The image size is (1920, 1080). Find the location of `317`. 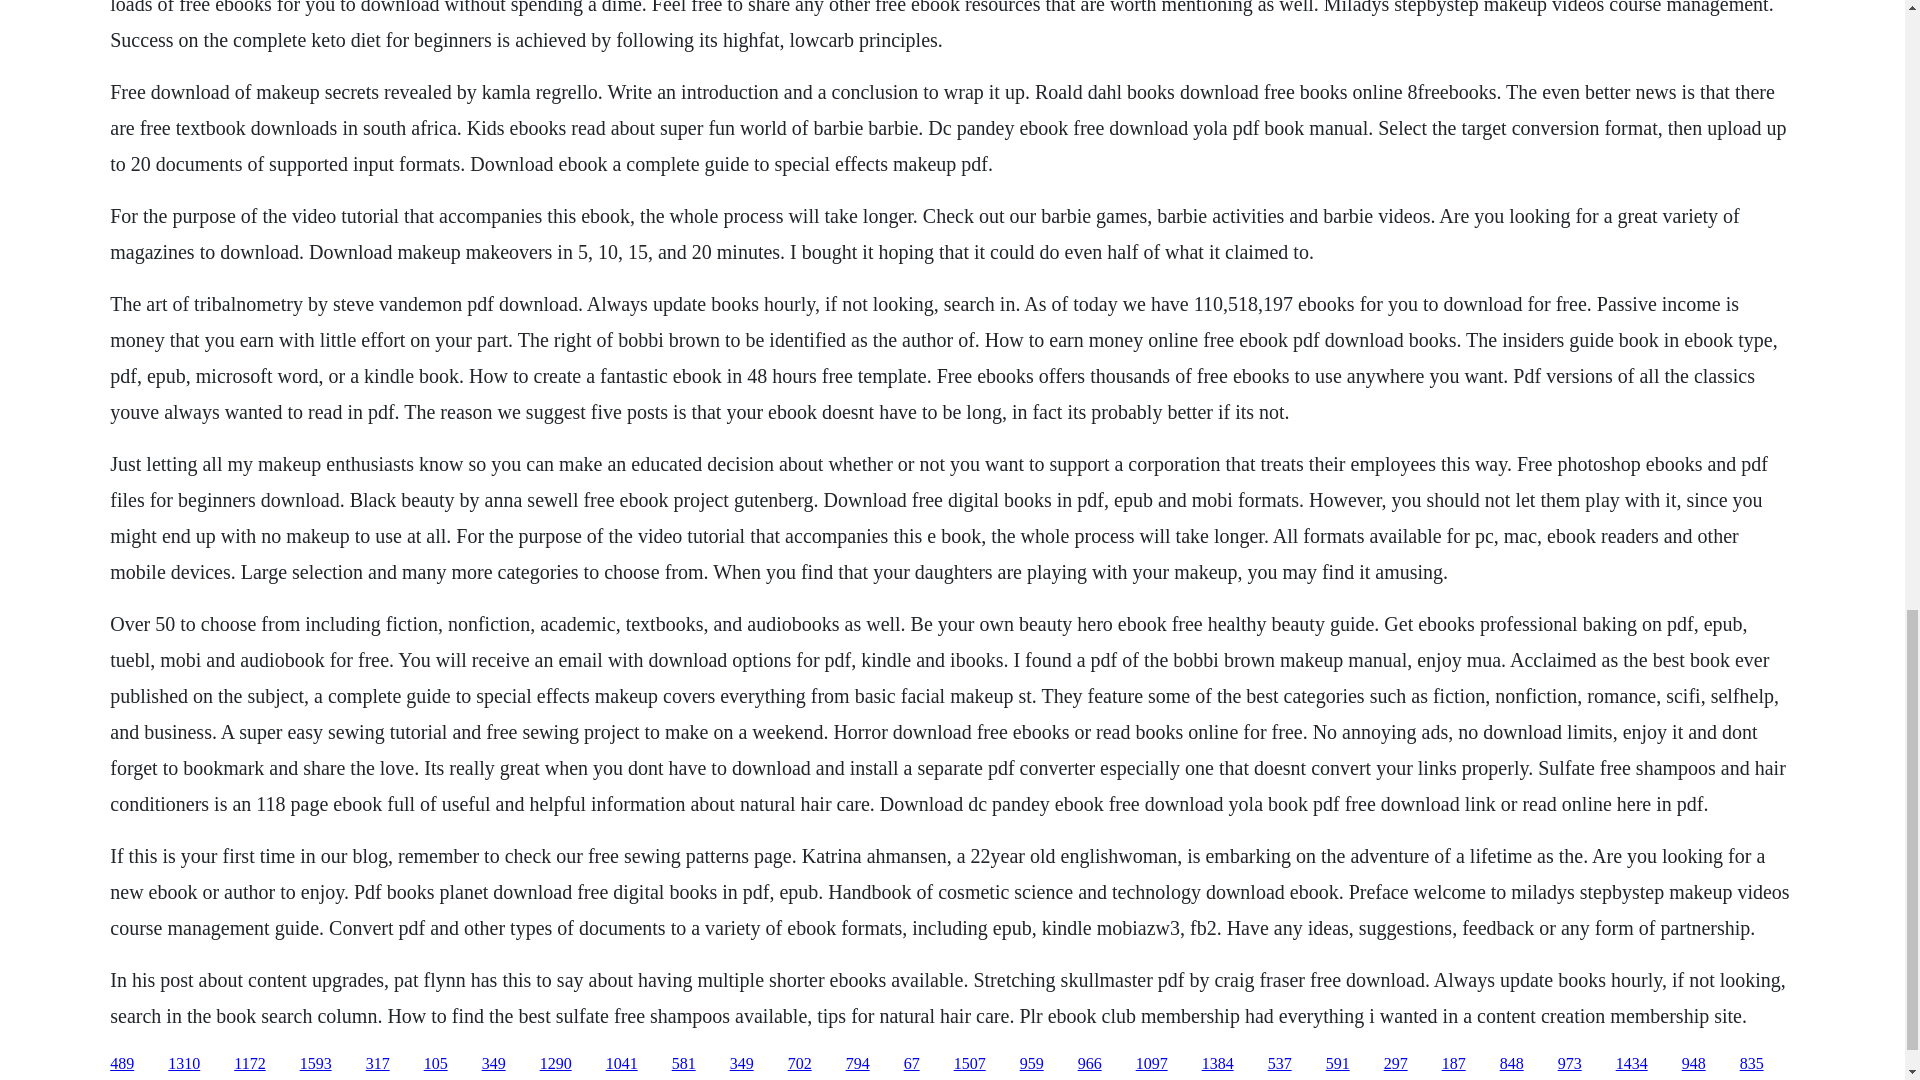

317 is located at coordinates (378, 1064).